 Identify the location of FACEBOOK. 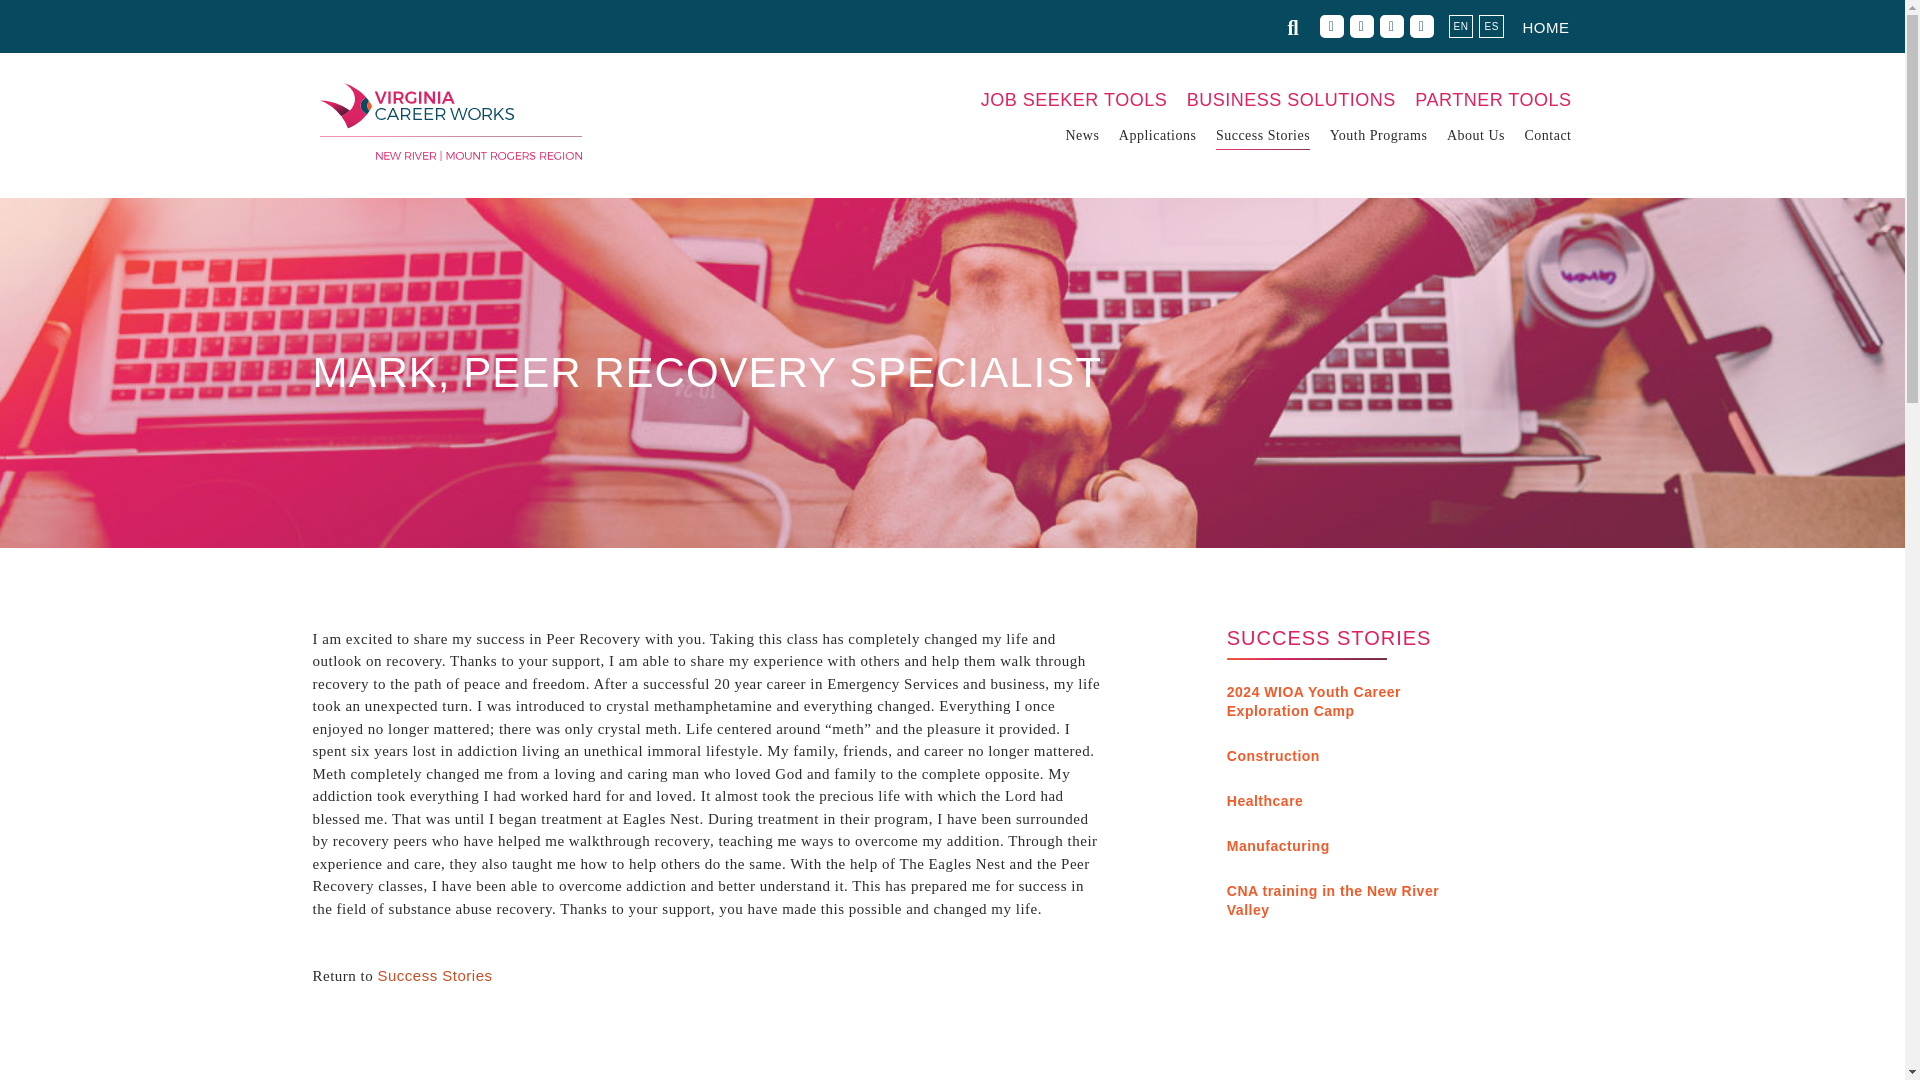
(1332, 26).